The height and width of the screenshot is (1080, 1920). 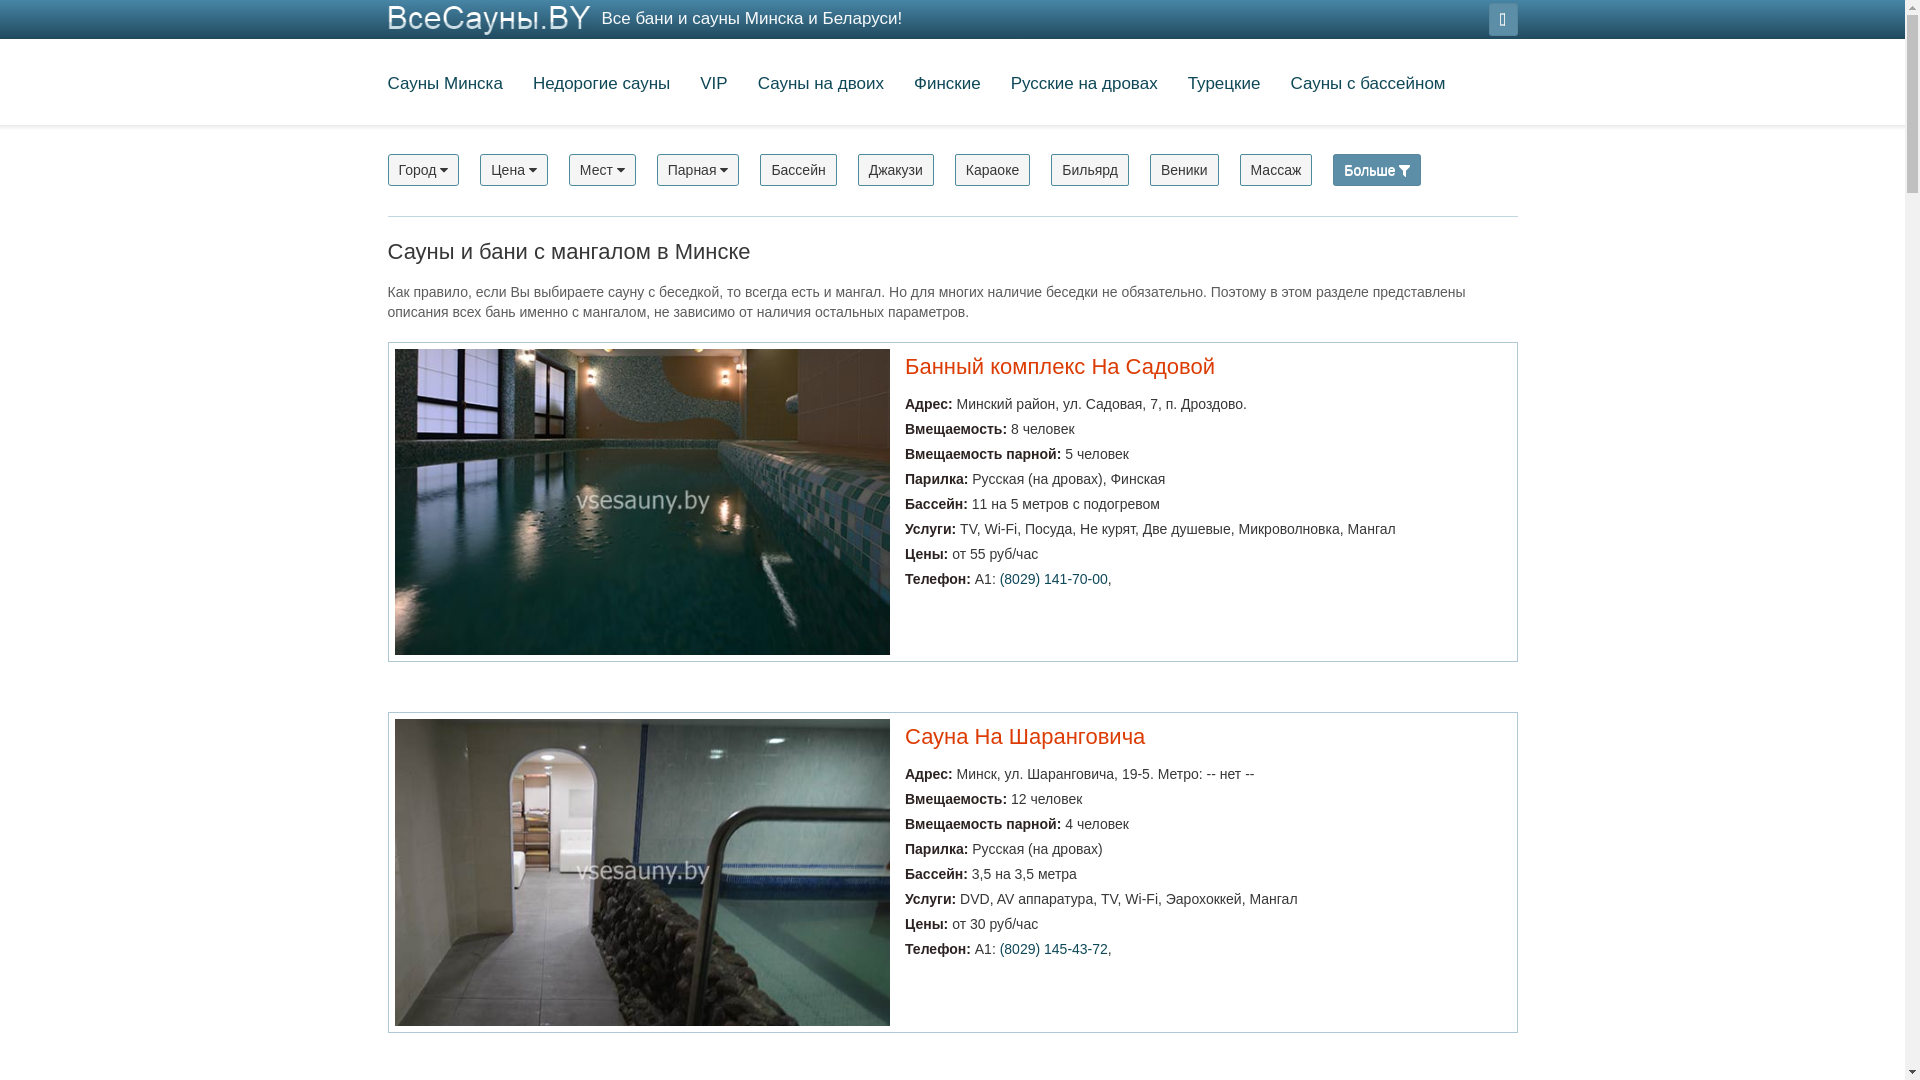 I want to click on (8029) 141-70-00, so click(x=1054, y=579).